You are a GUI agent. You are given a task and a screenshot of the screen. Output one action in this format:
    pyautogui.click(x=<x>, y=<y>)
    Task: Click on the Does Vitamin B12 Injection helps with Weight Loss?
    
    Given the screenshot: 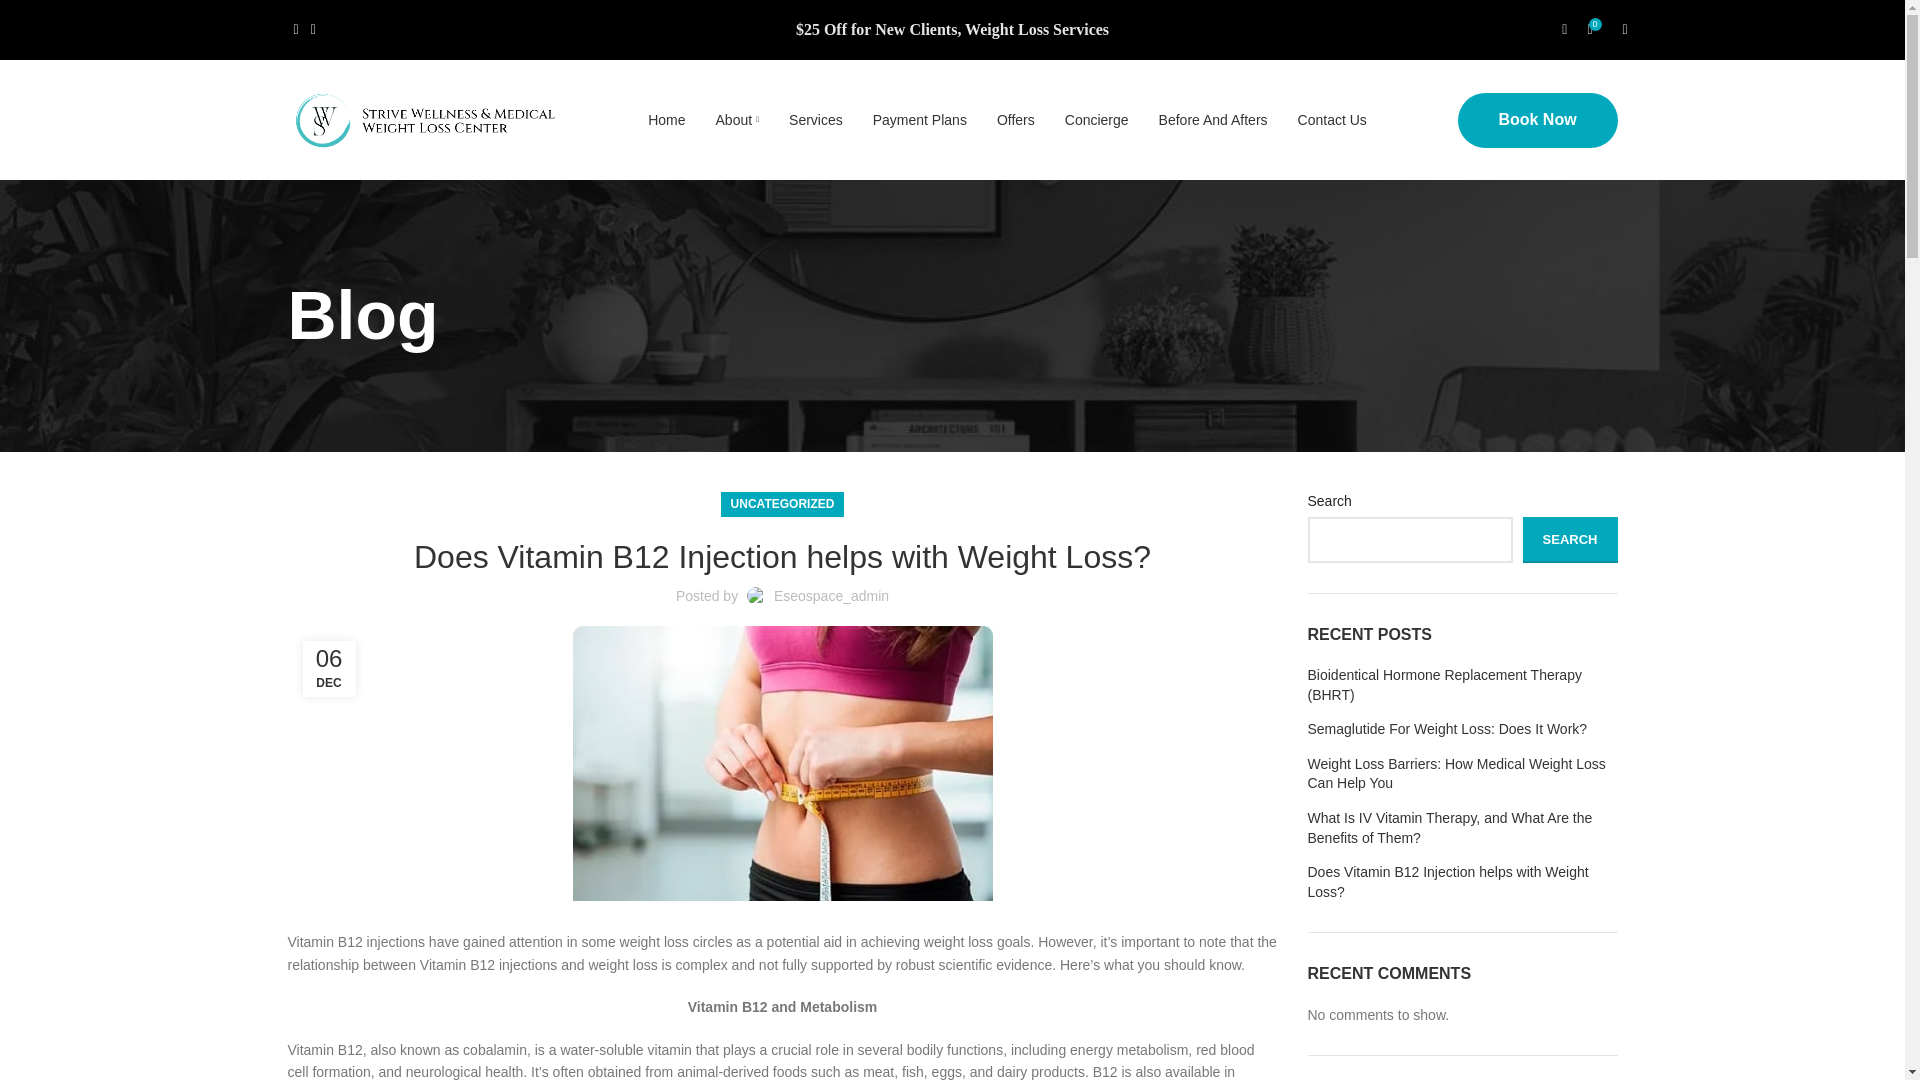 What is the action you would take?
    pyautogui.click(x=1462, y=882)
    